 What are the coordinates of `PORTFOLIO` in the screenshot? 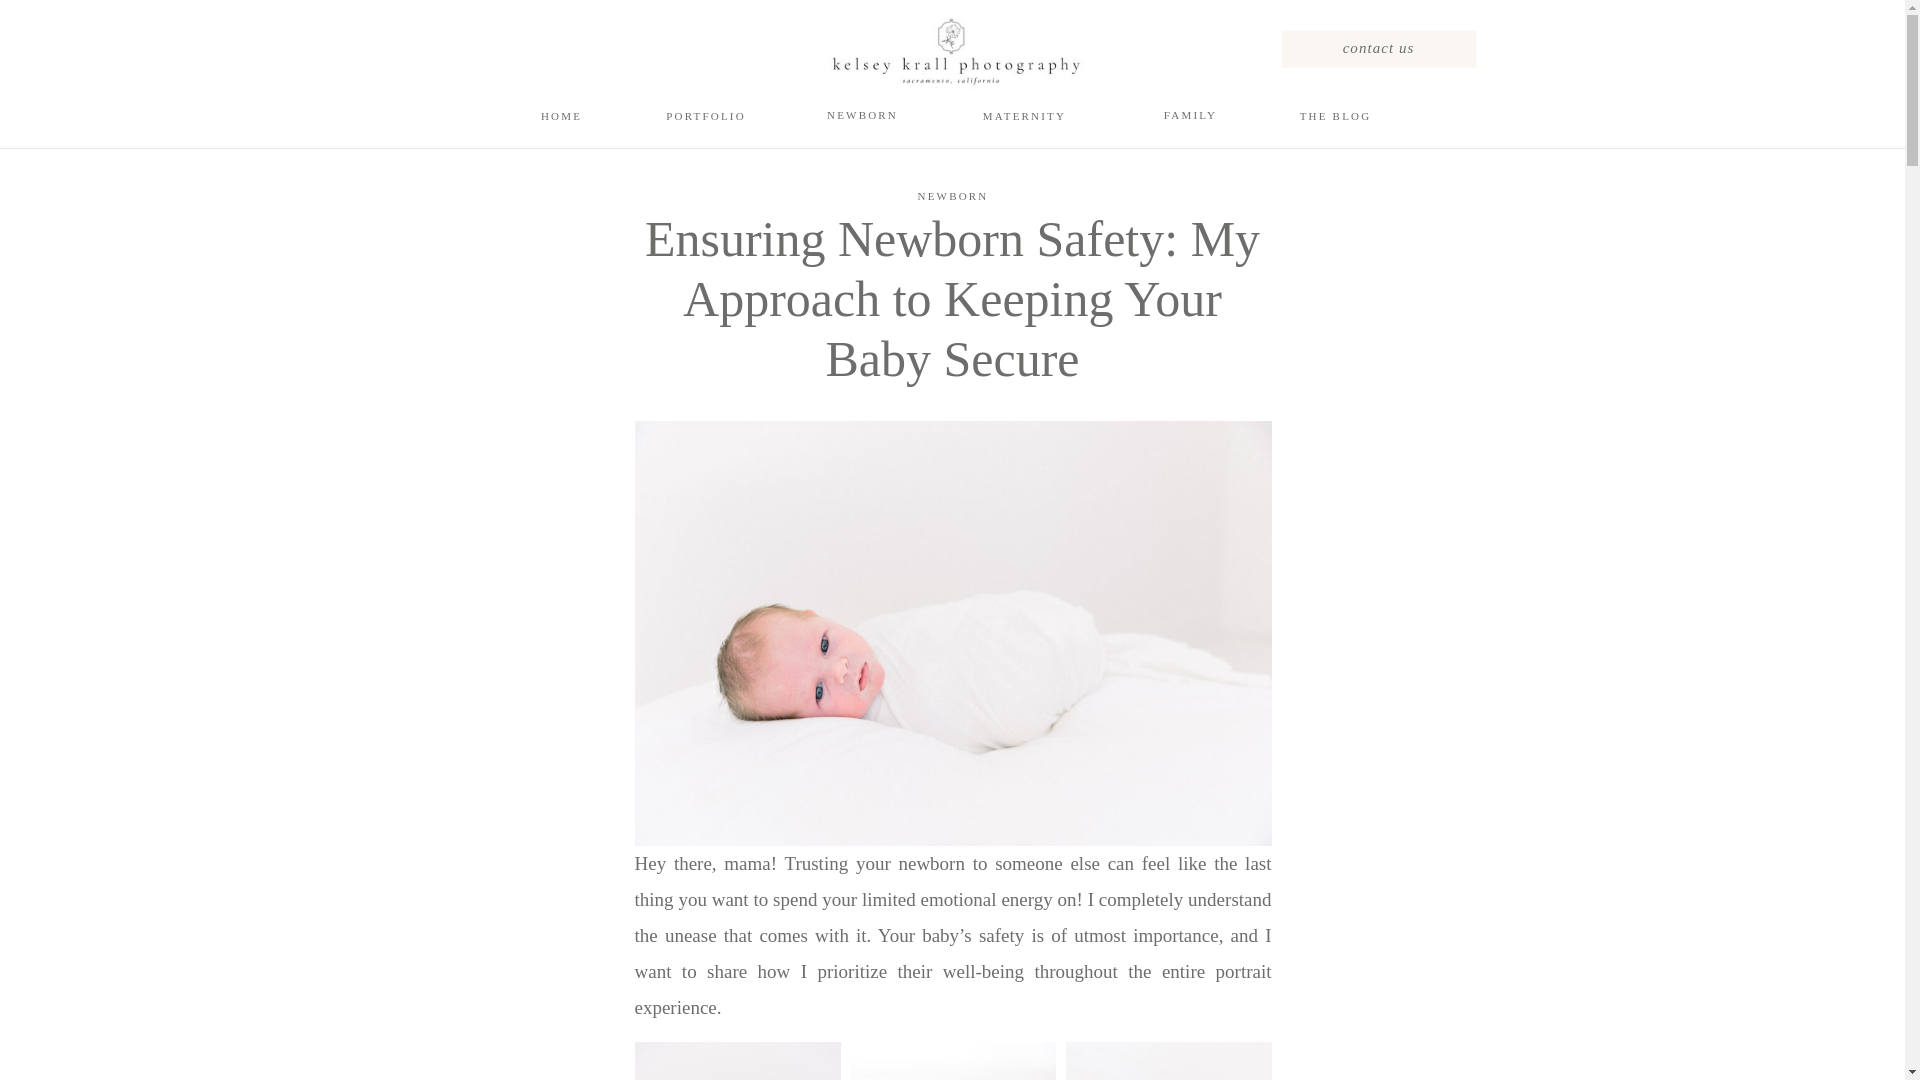 It's located at (706, 114).